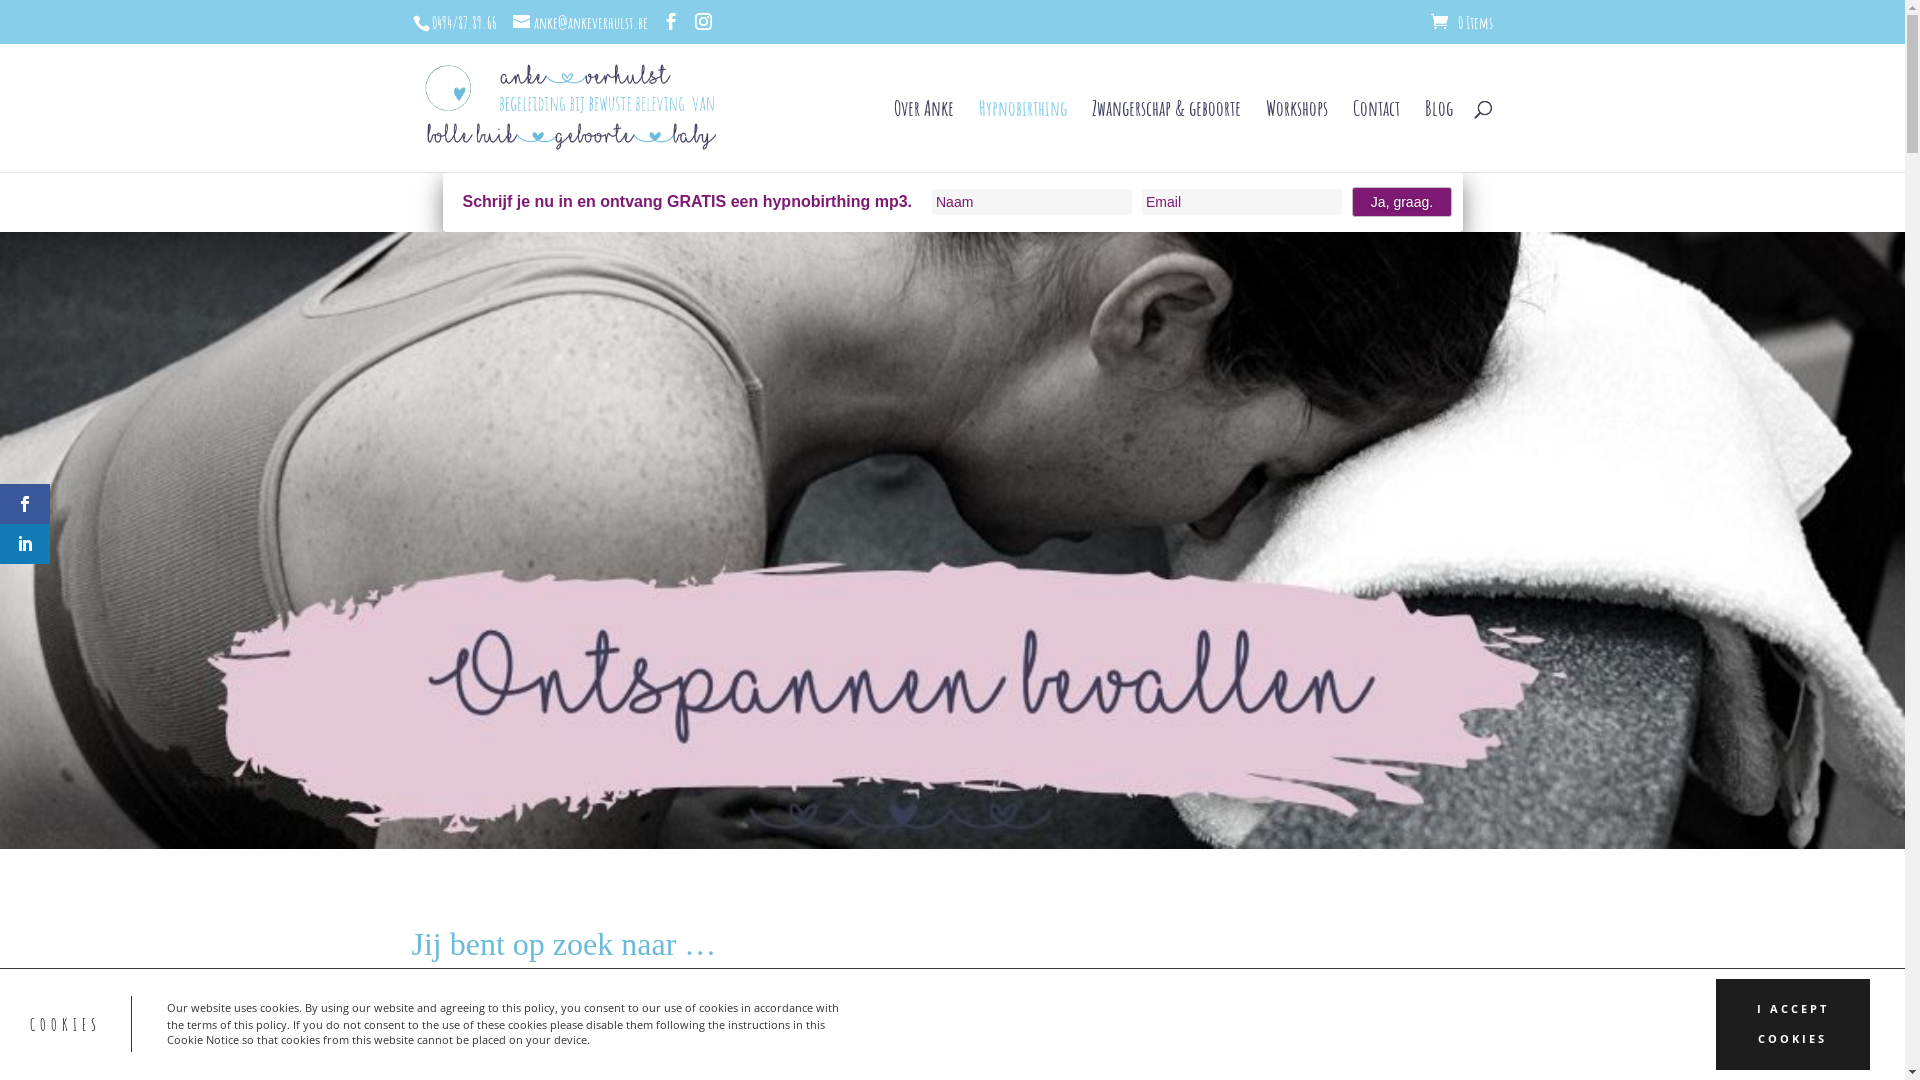 This screenshot has width=1920, height=1080. I want to click on Blog, so click(1438, 136).